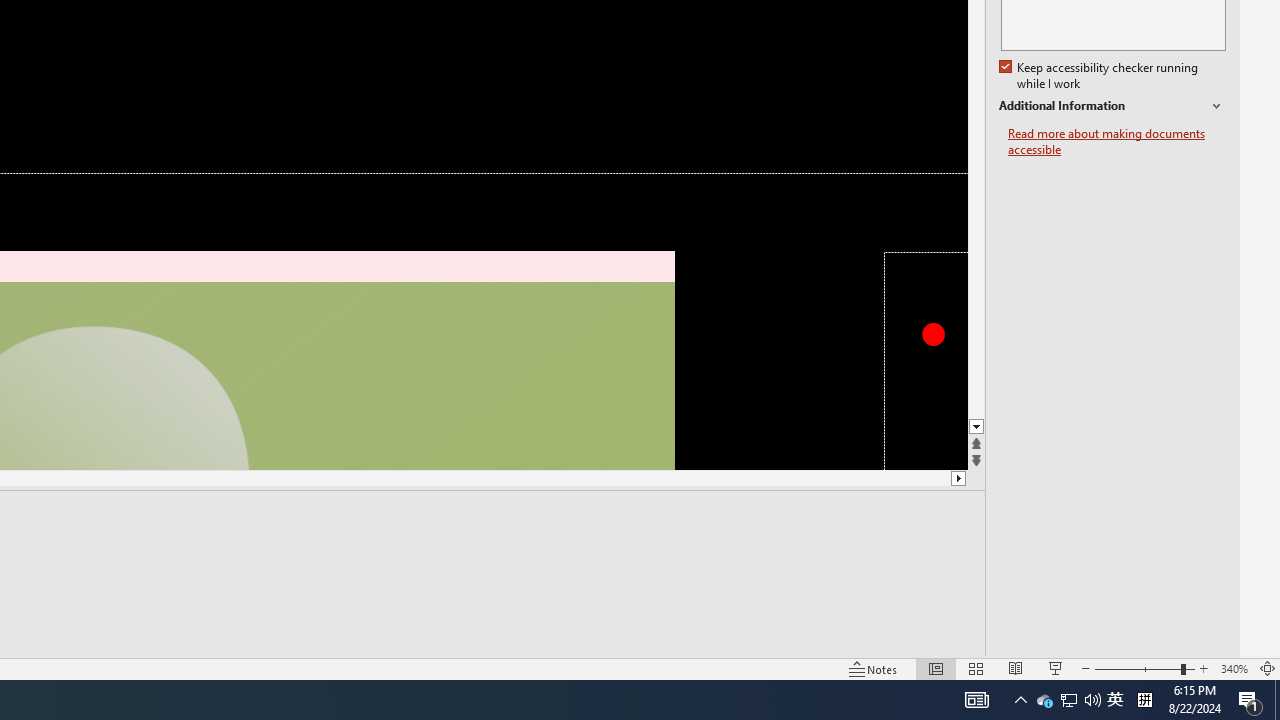 The height and width of the screenshot is (720, 1280). I want to click on Zoom 340%, so click(1234, 668).